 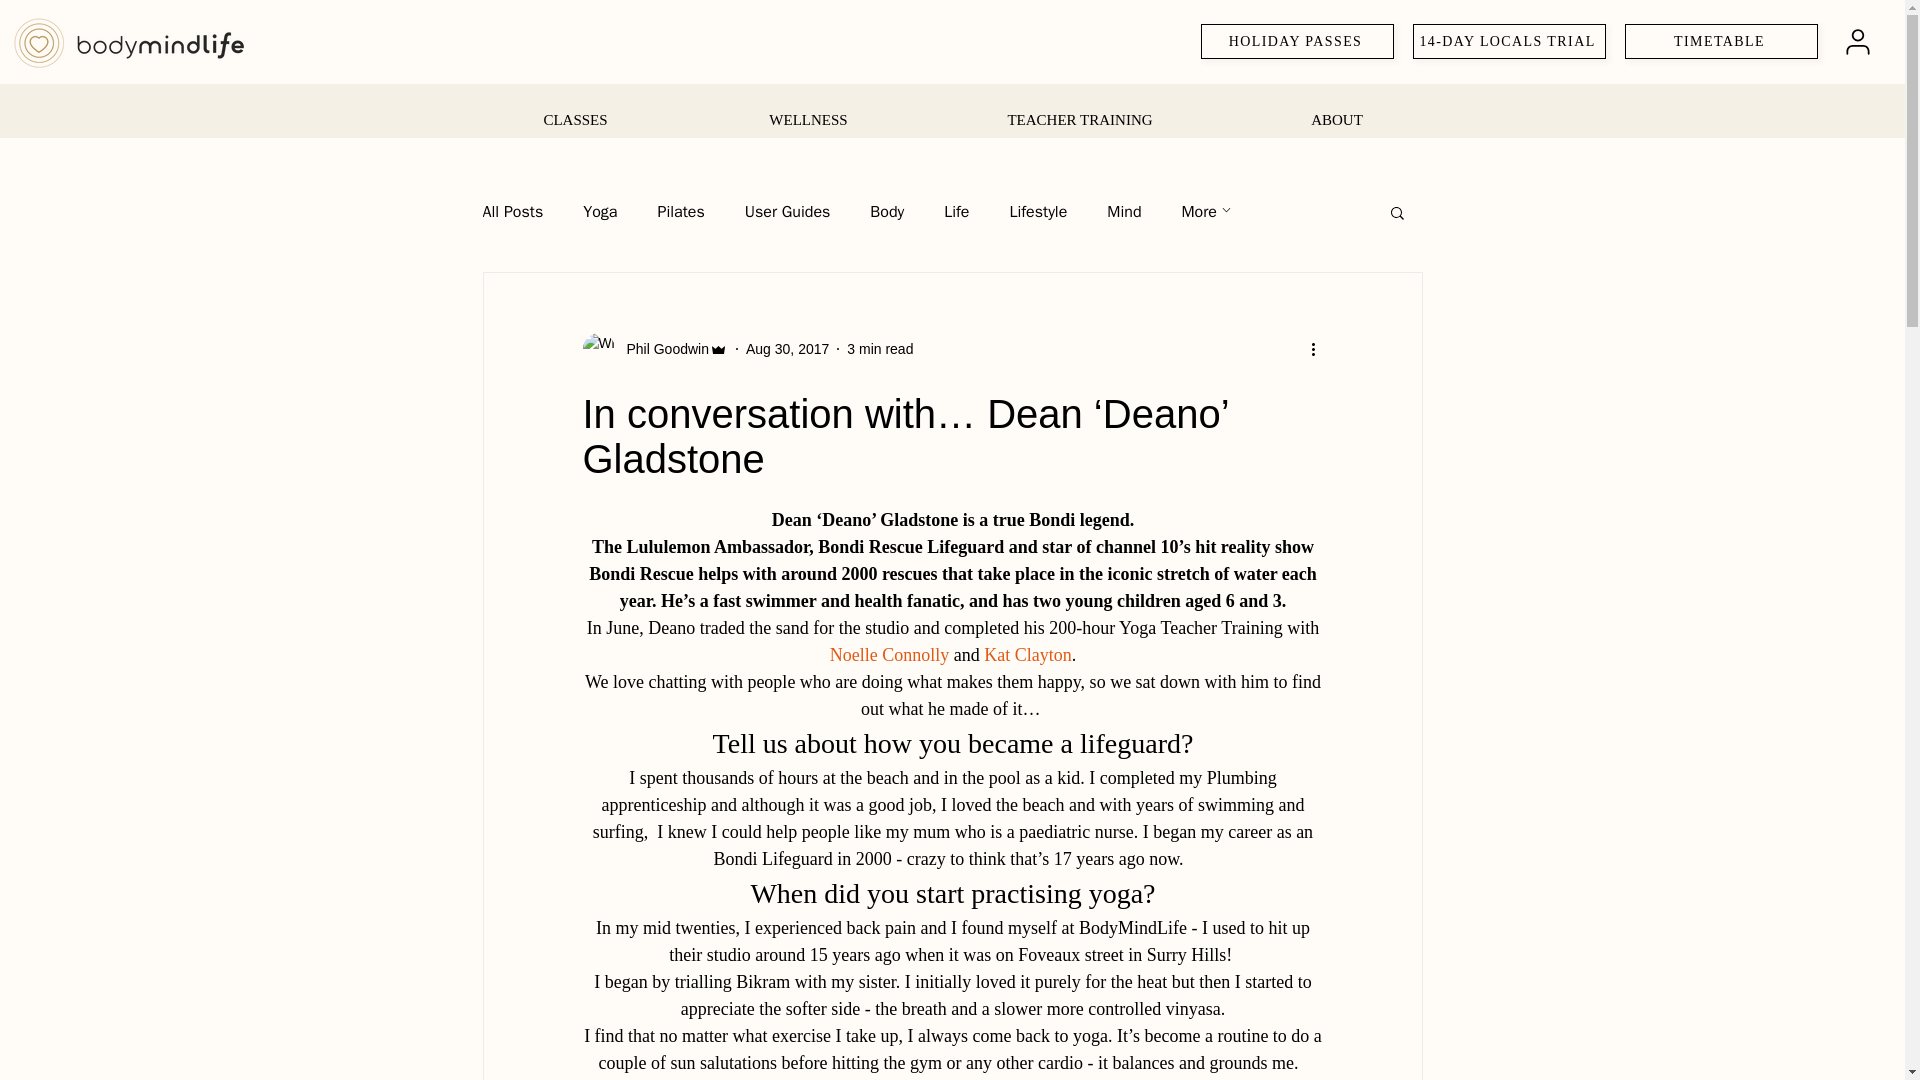 I want to click on HOLIDAY PASSES, so click(x=1297, y=41).